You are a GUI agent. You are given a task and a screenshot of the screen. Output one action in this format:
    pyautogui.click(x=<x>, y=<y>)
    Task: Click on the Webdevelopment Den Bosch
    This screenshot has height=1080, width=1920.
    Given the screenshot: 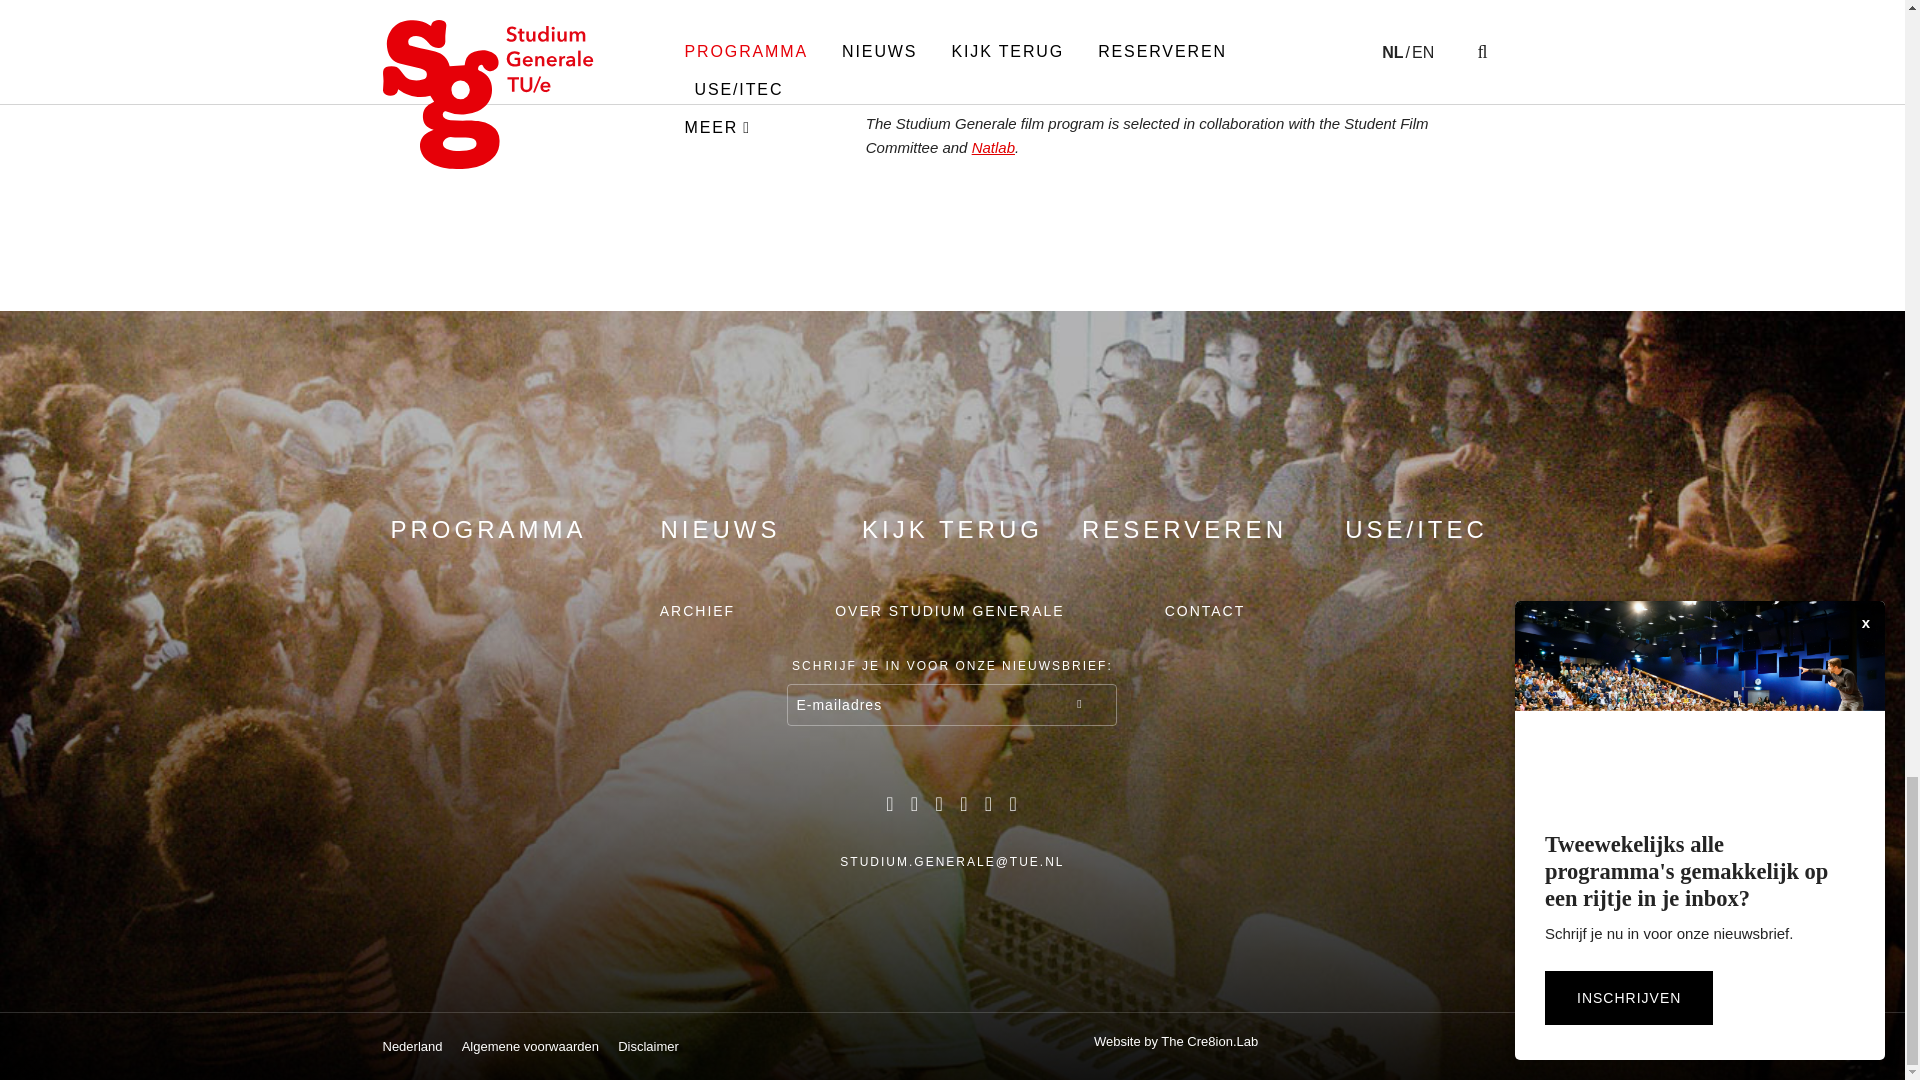 What is the action you would take?
    pyautogui.click(x=1176, y=1042)
    